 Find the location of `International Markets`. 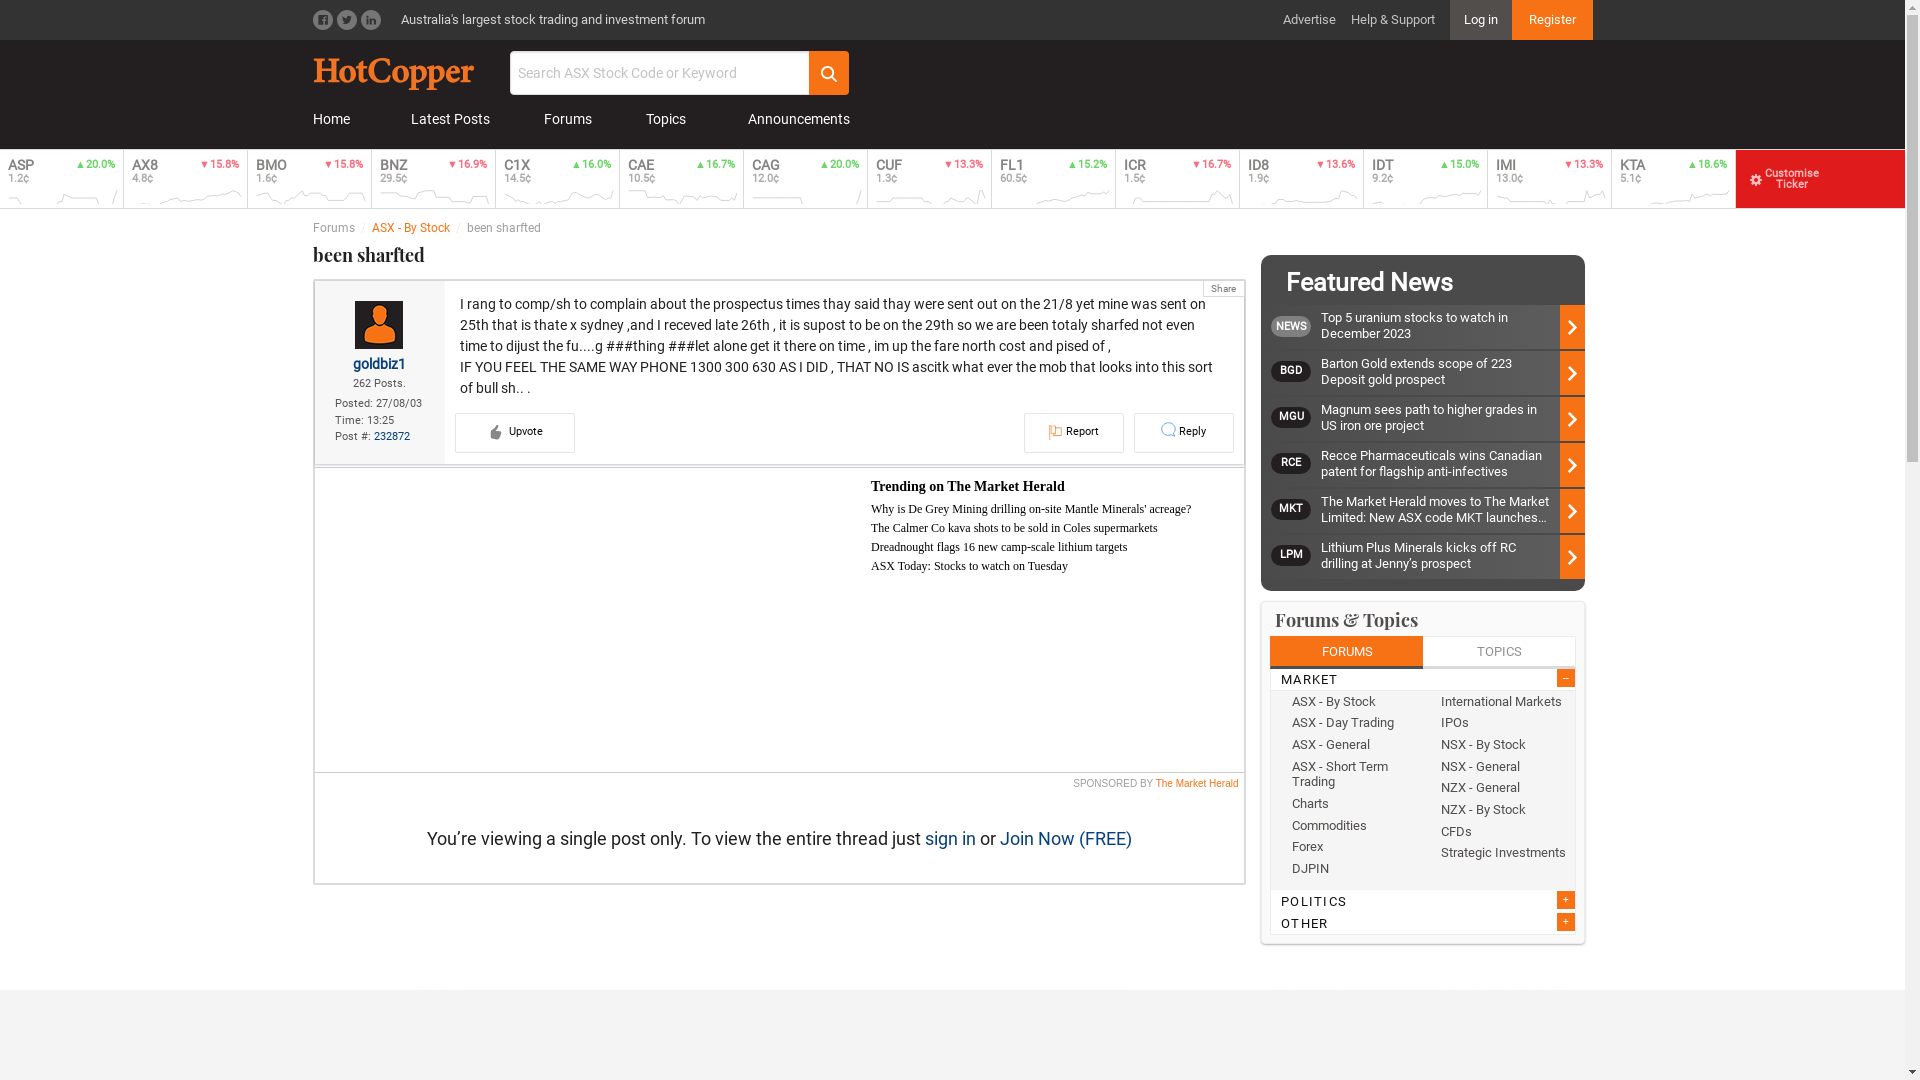

International Markets is located at coordinates (1503, 702).